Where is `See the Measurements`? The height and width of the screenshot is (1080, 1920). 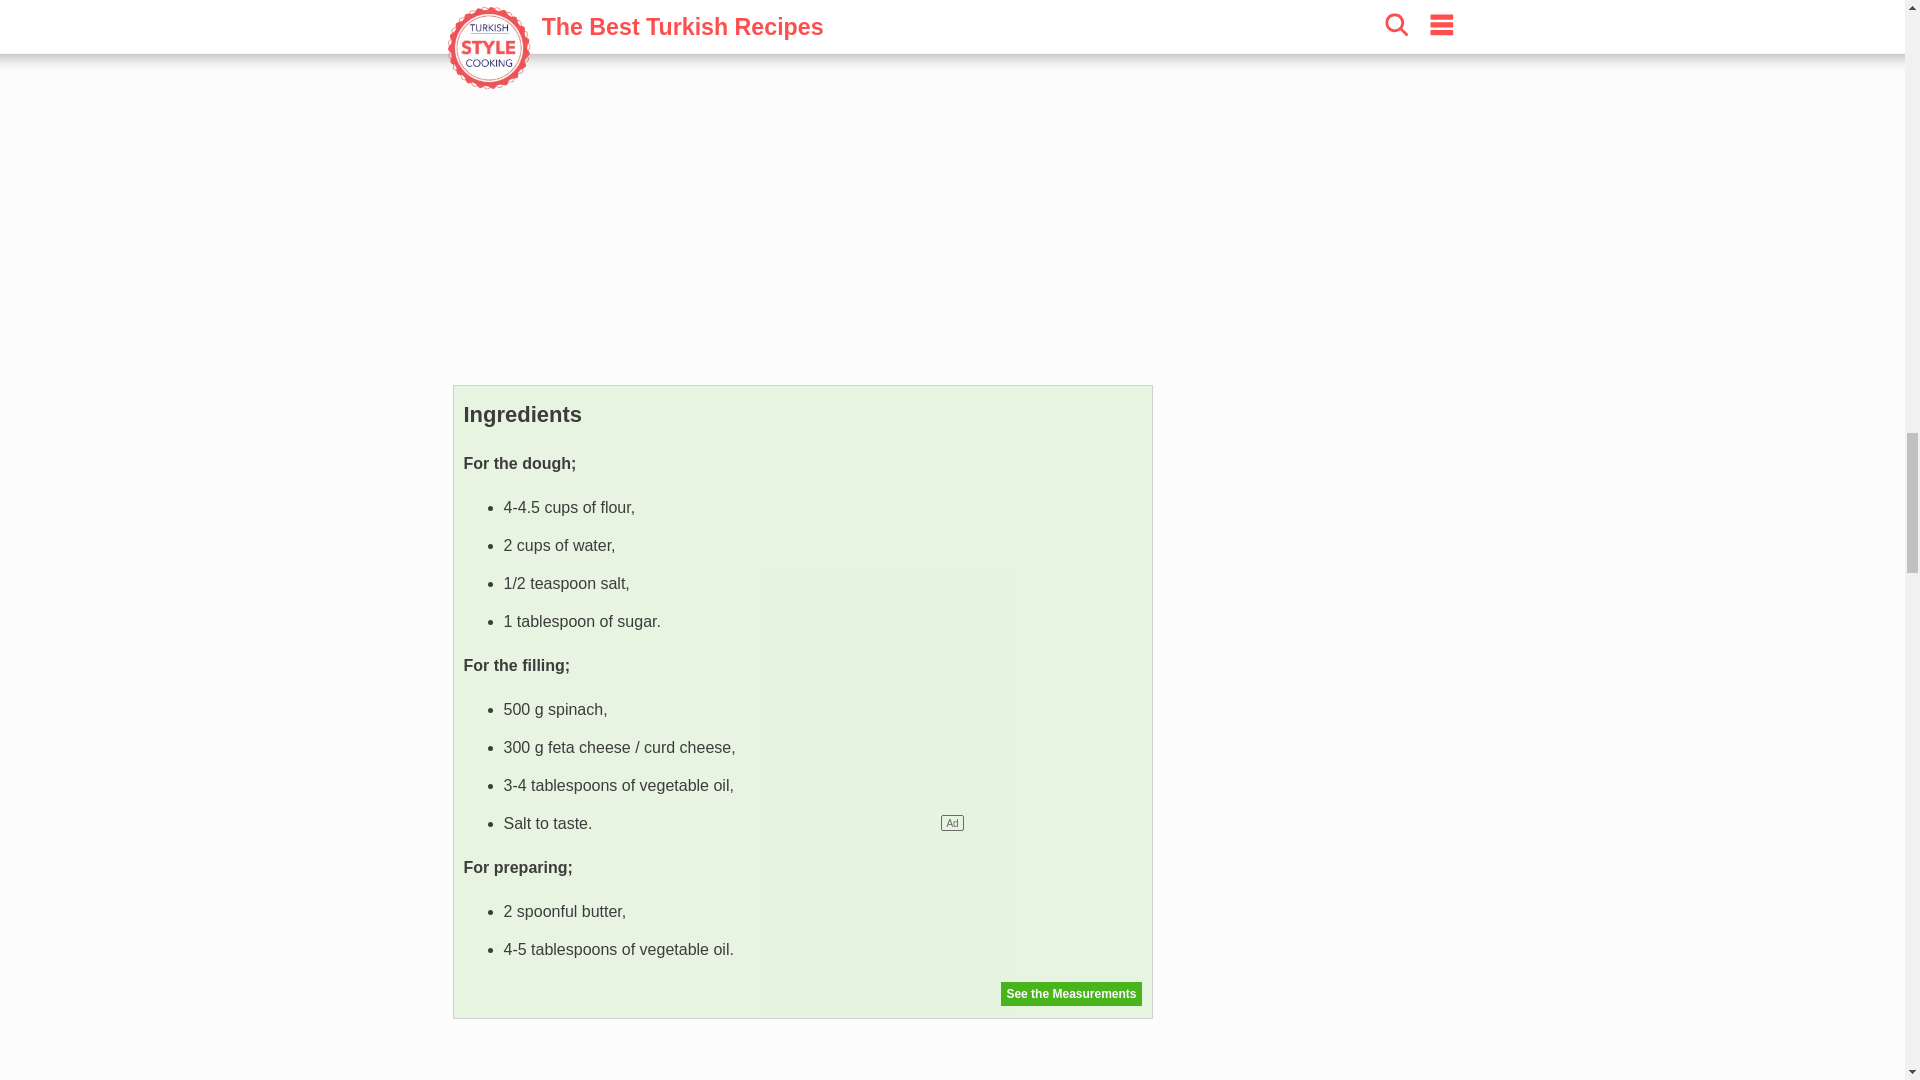
See the Measurements is located at coordinates (1070, 993).